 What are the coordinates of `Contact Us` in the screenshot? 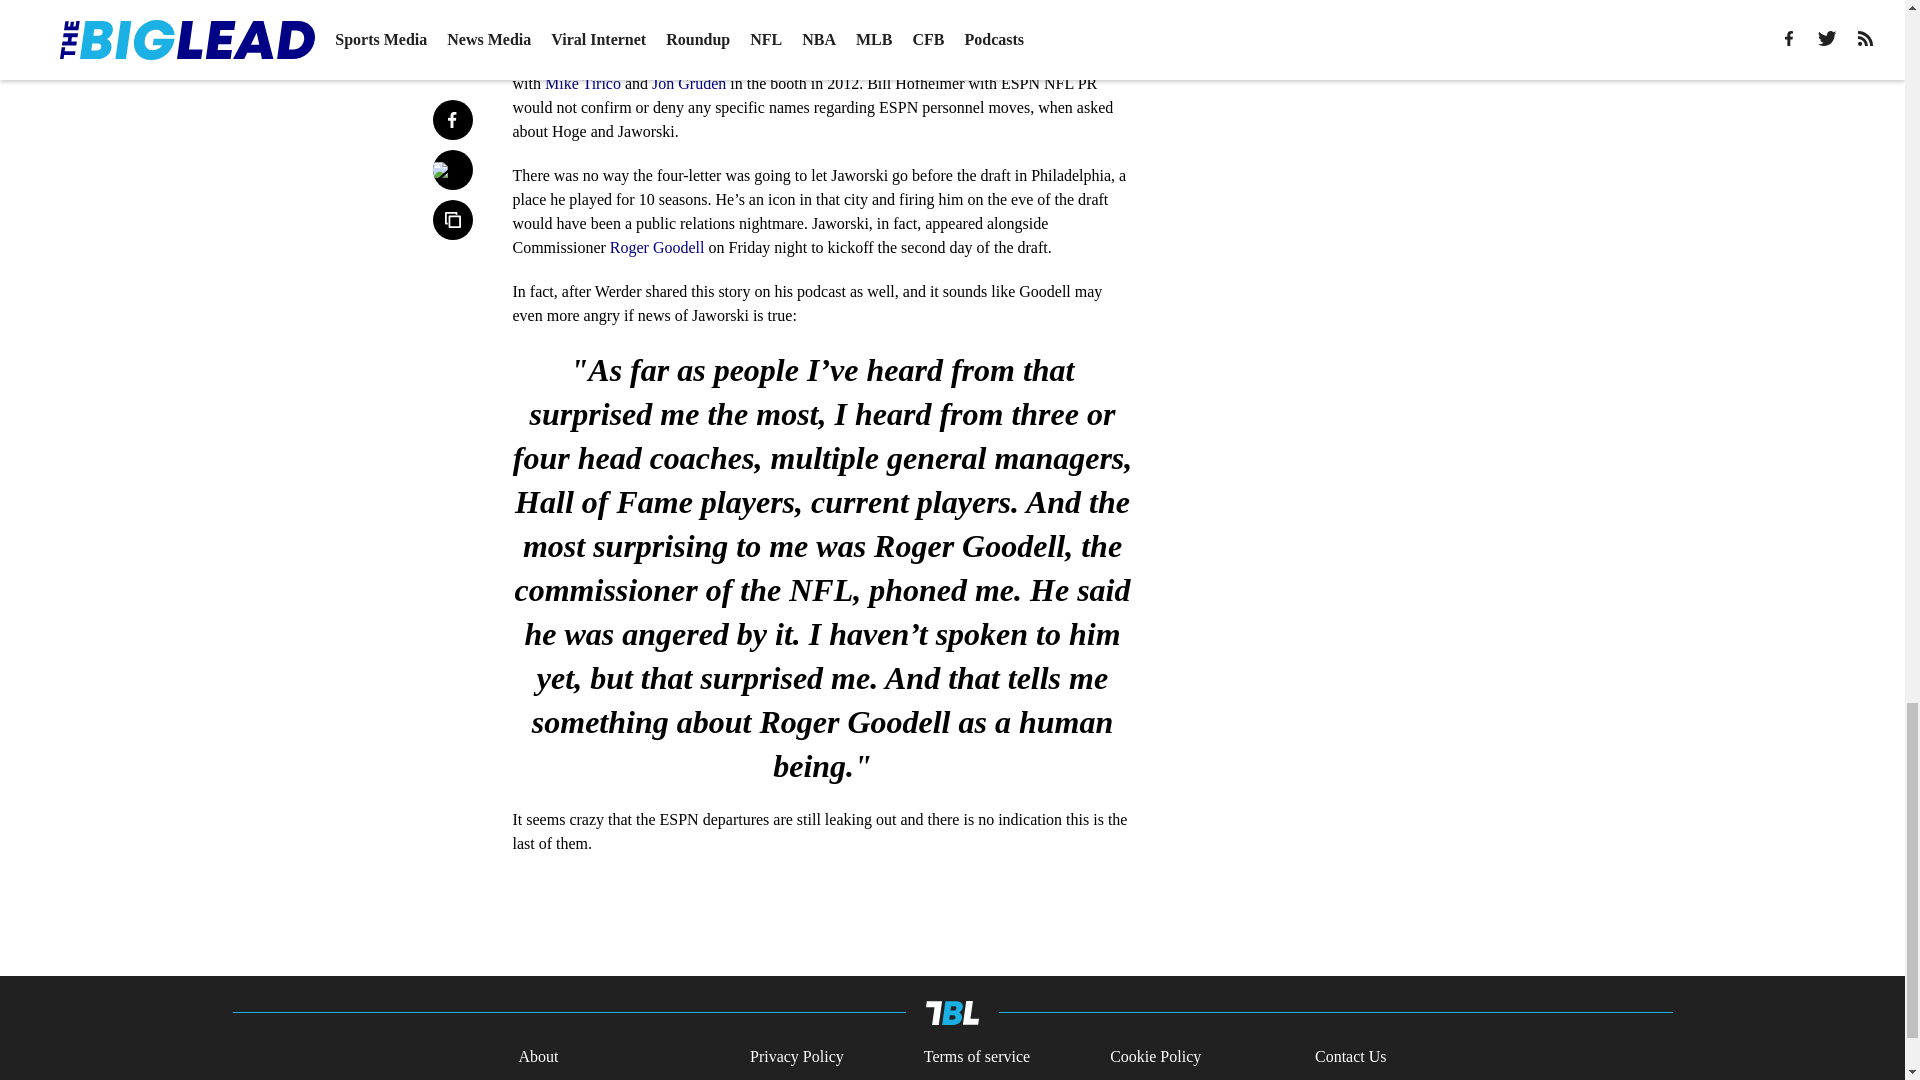 It's located at (1350, 1057).